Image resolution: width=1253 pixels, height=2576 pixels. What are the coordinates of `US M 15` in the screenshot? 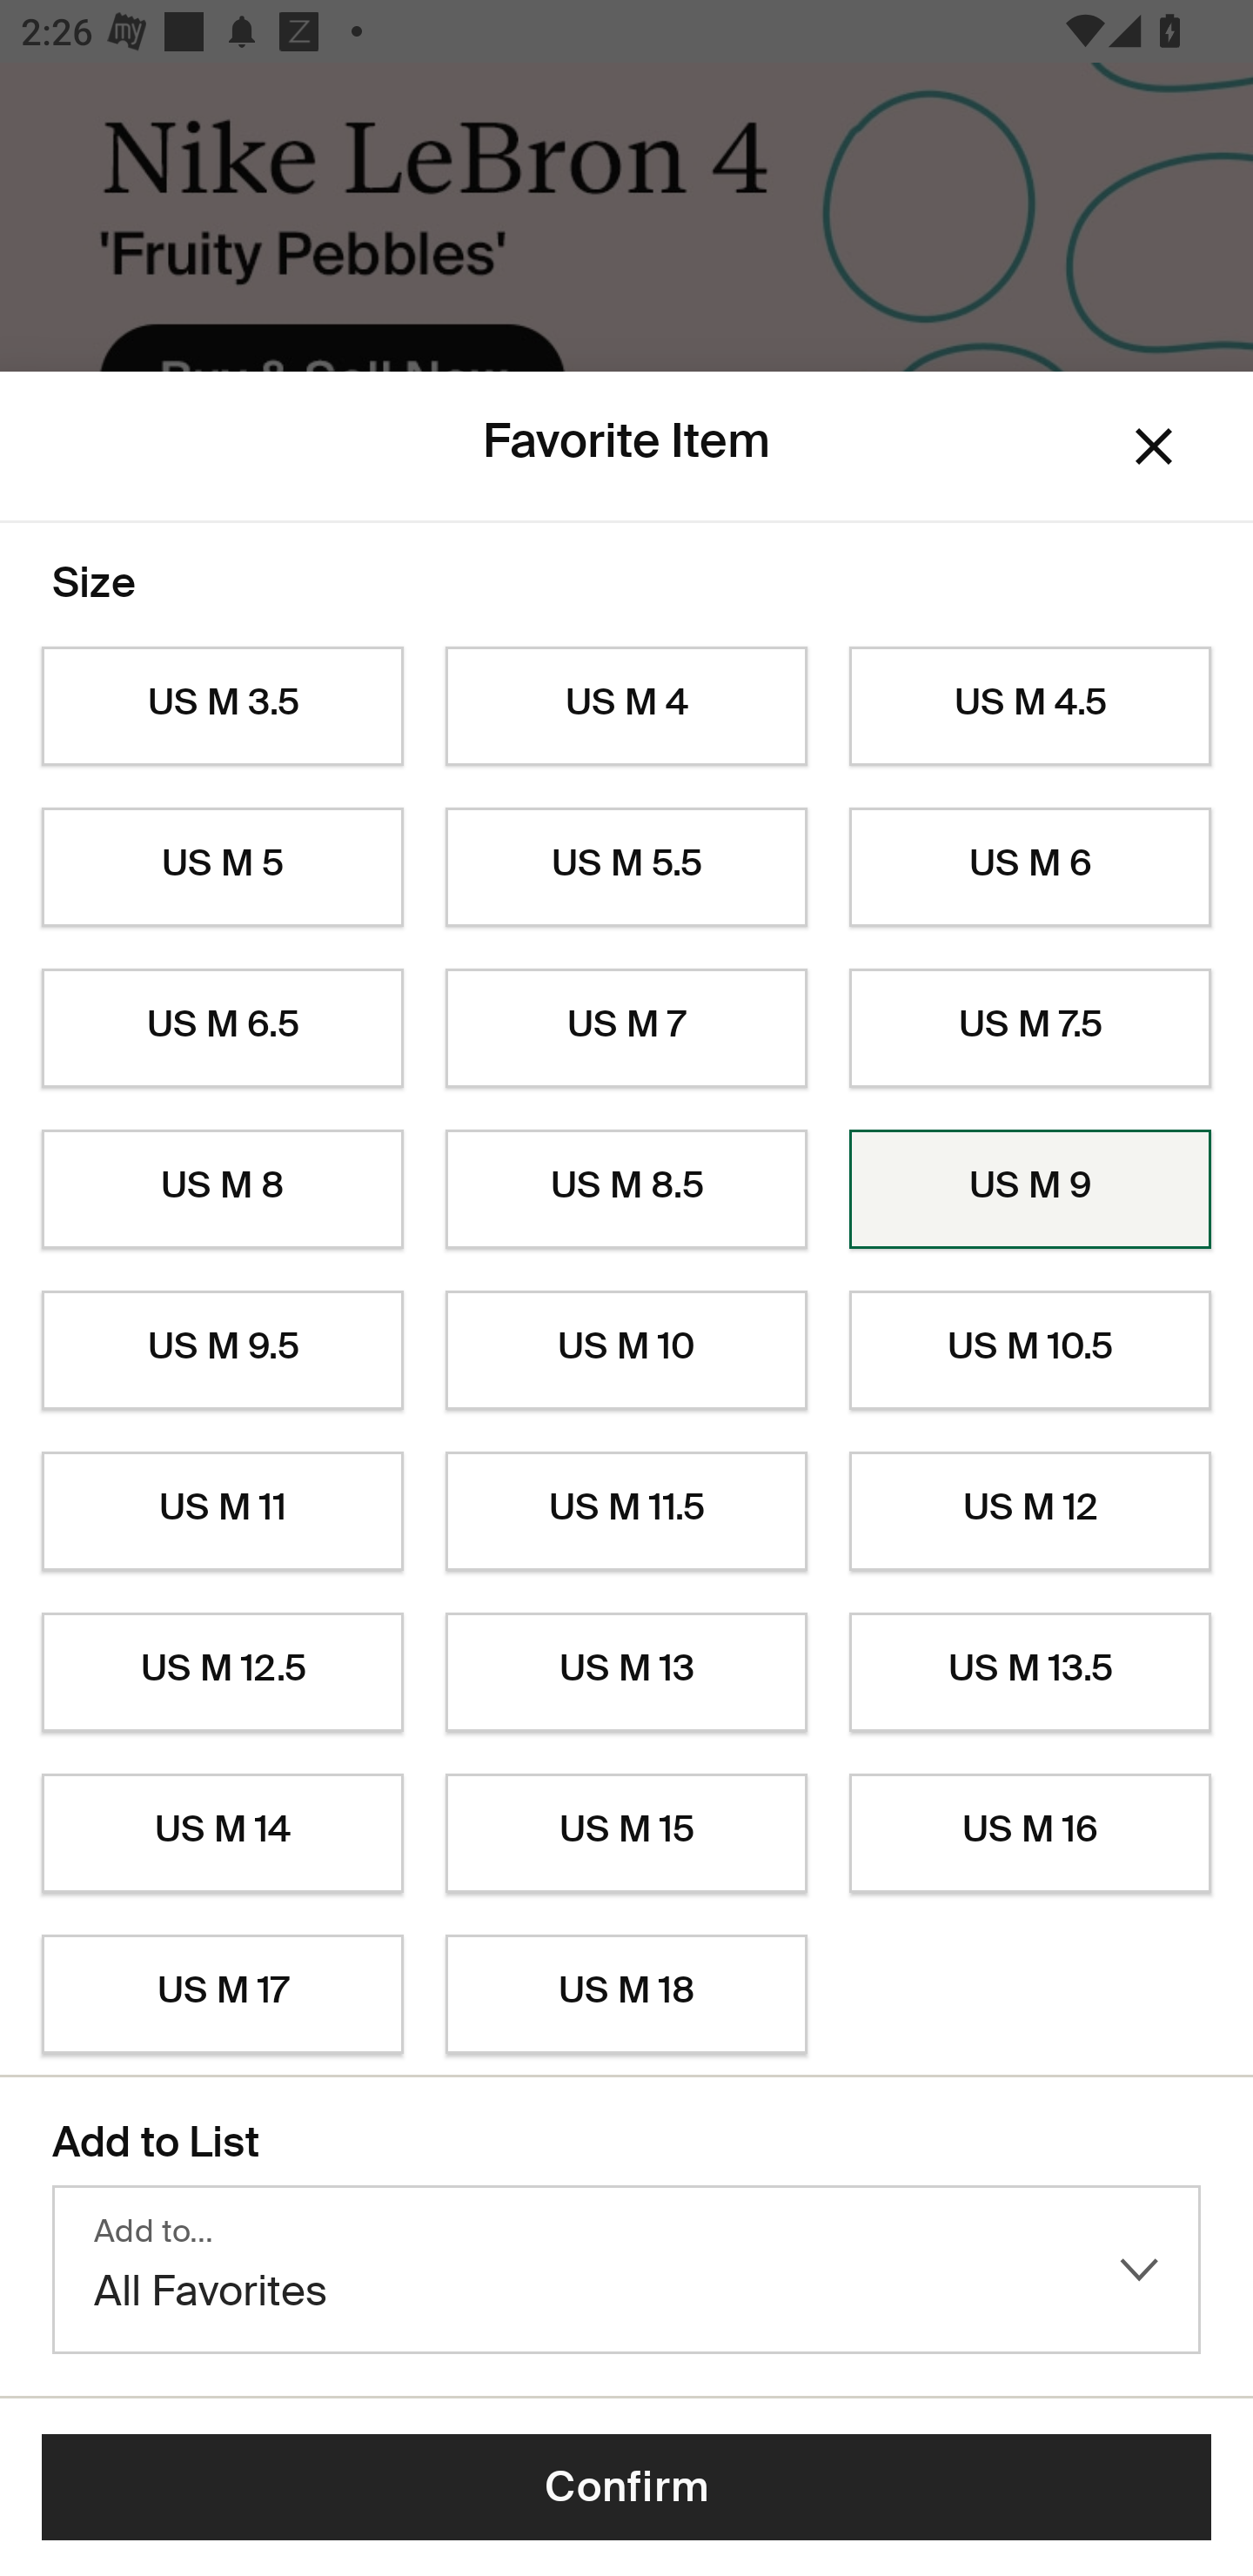 It's located at (626, 1834).